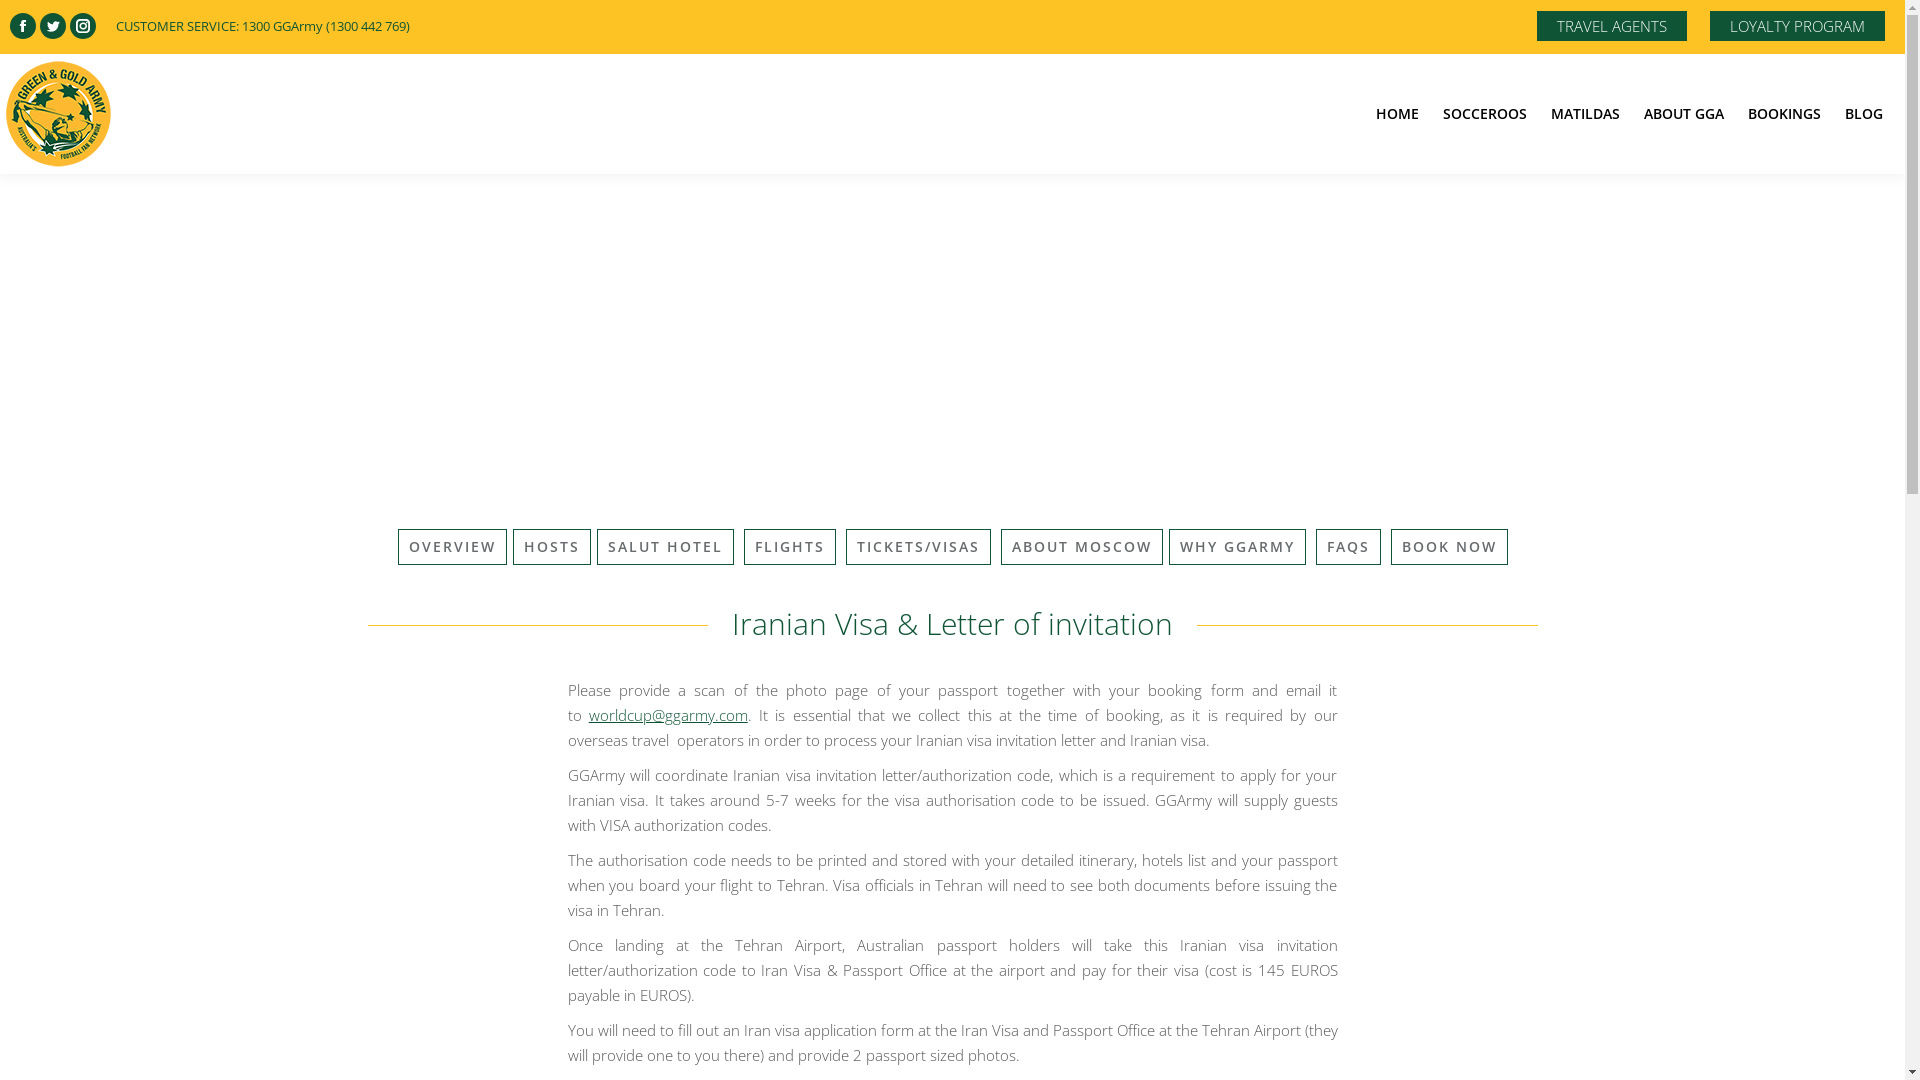 The width and height of the screenshot is (1920, 1080). What do you see at coordinates (1398, 114) in the screenshot?
I see `HOME` at bounding box center [1398, 114].